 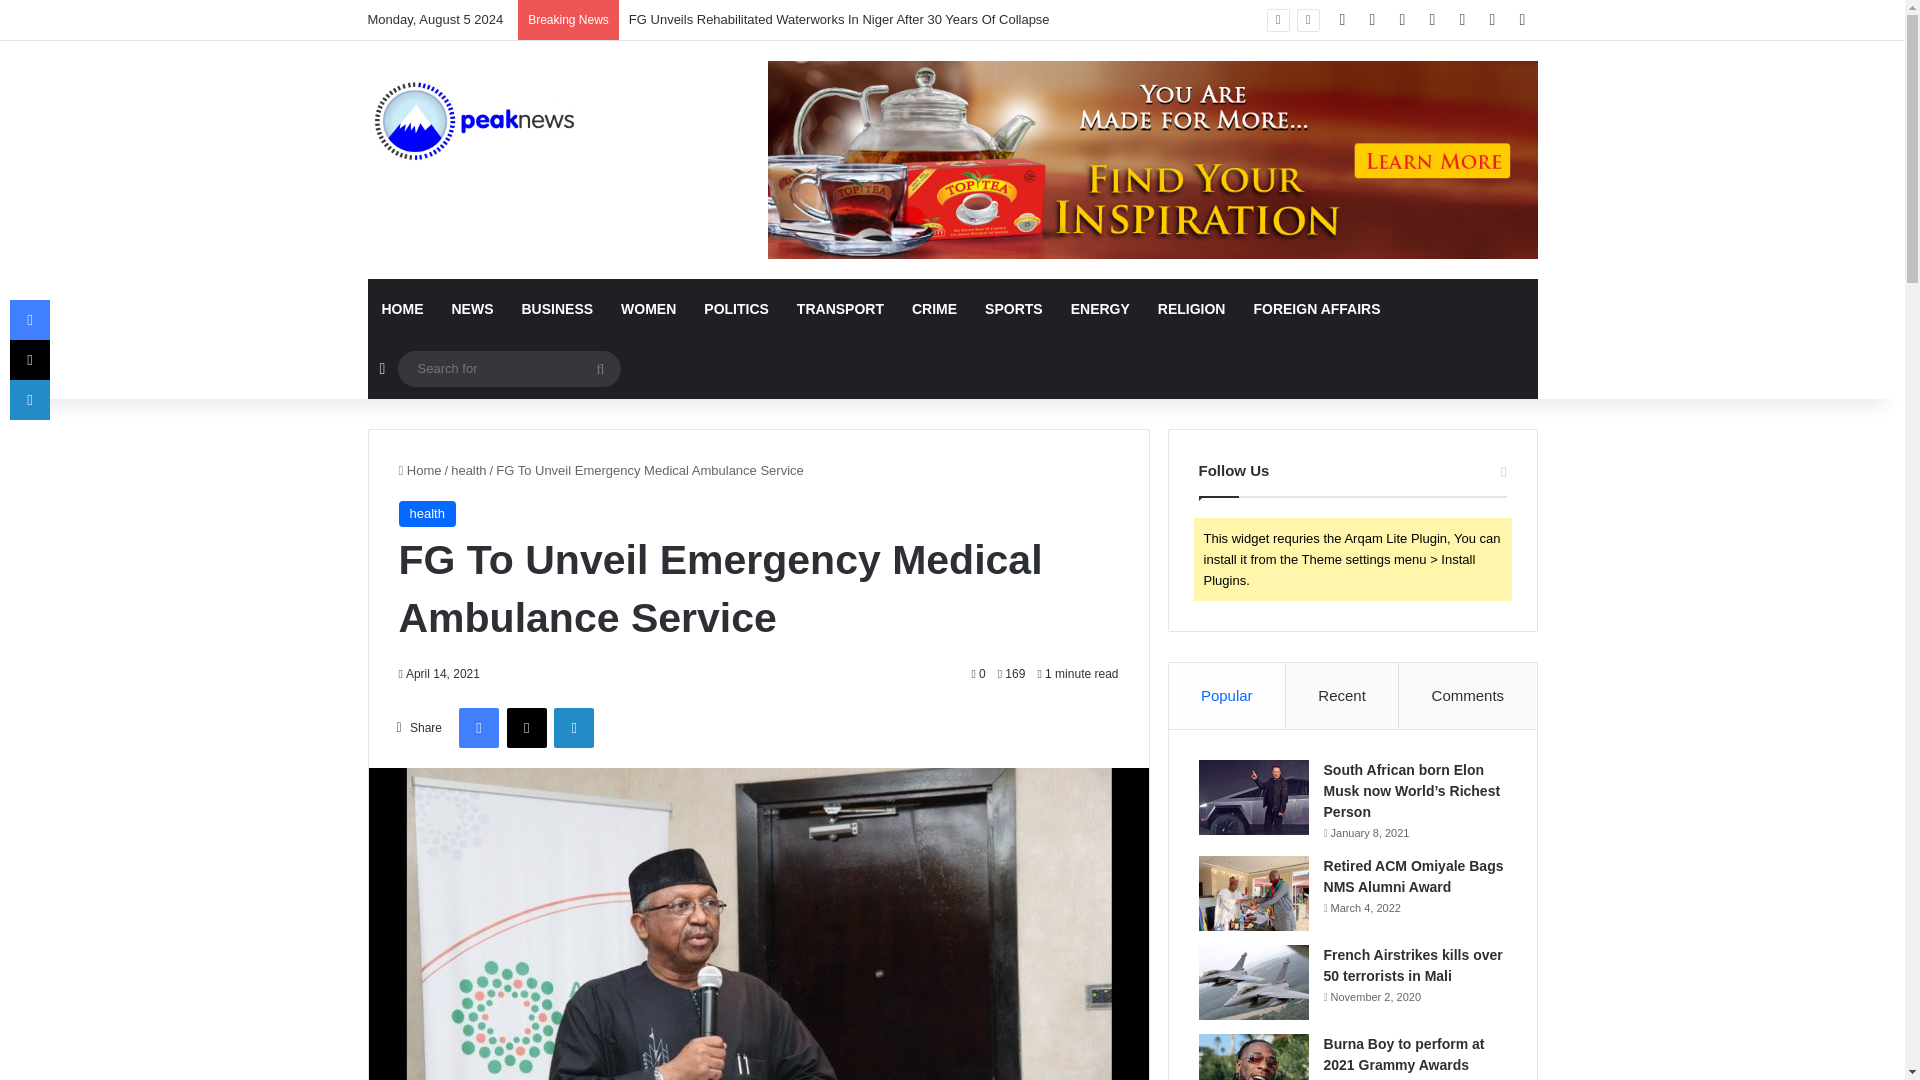 What do you see at coordinates (402, 308) in the screenshot?
I see `HOME` at bounding box center [402, 308].